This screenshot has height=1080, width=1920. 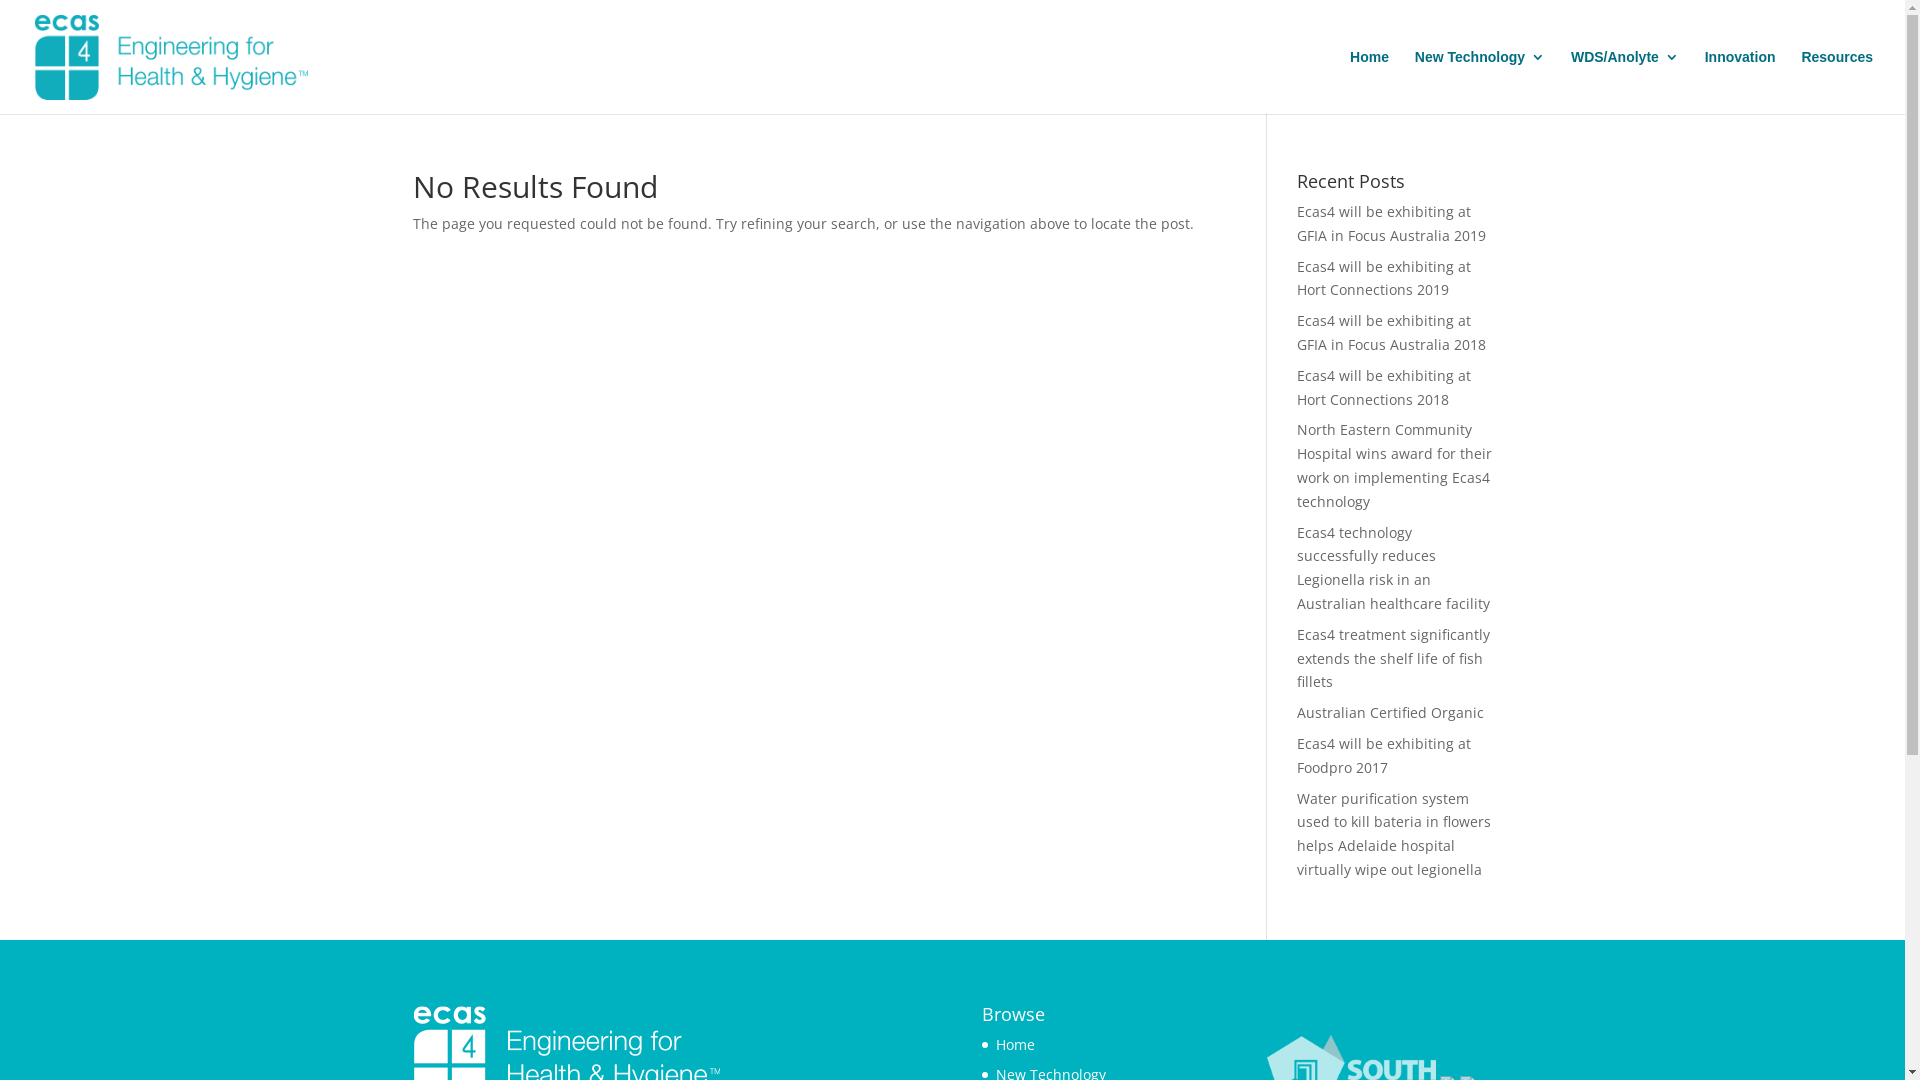 I want to click on Home, so click(x=1016, y=1044).